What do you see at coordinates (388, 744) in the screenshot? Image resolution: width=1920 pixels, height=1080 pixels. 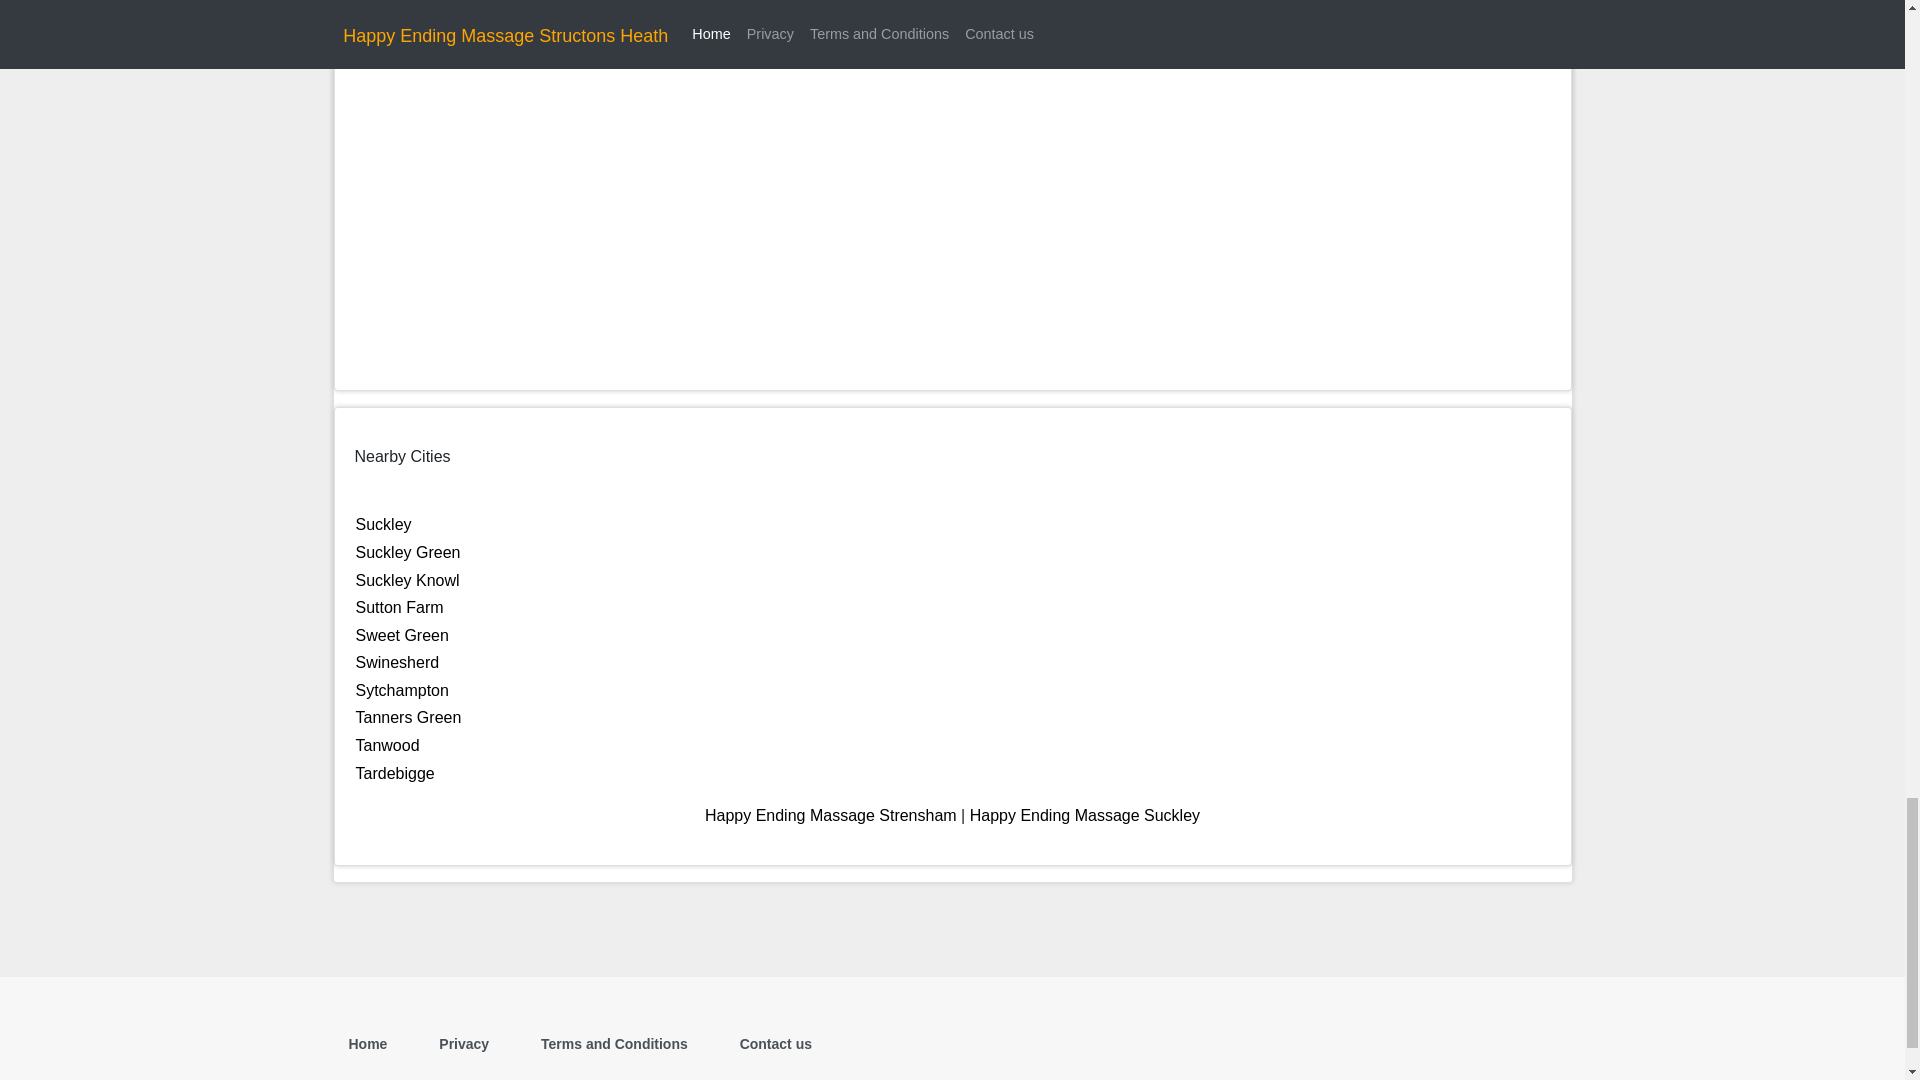 I see `Tanwood` at bounding box center [388, 744].